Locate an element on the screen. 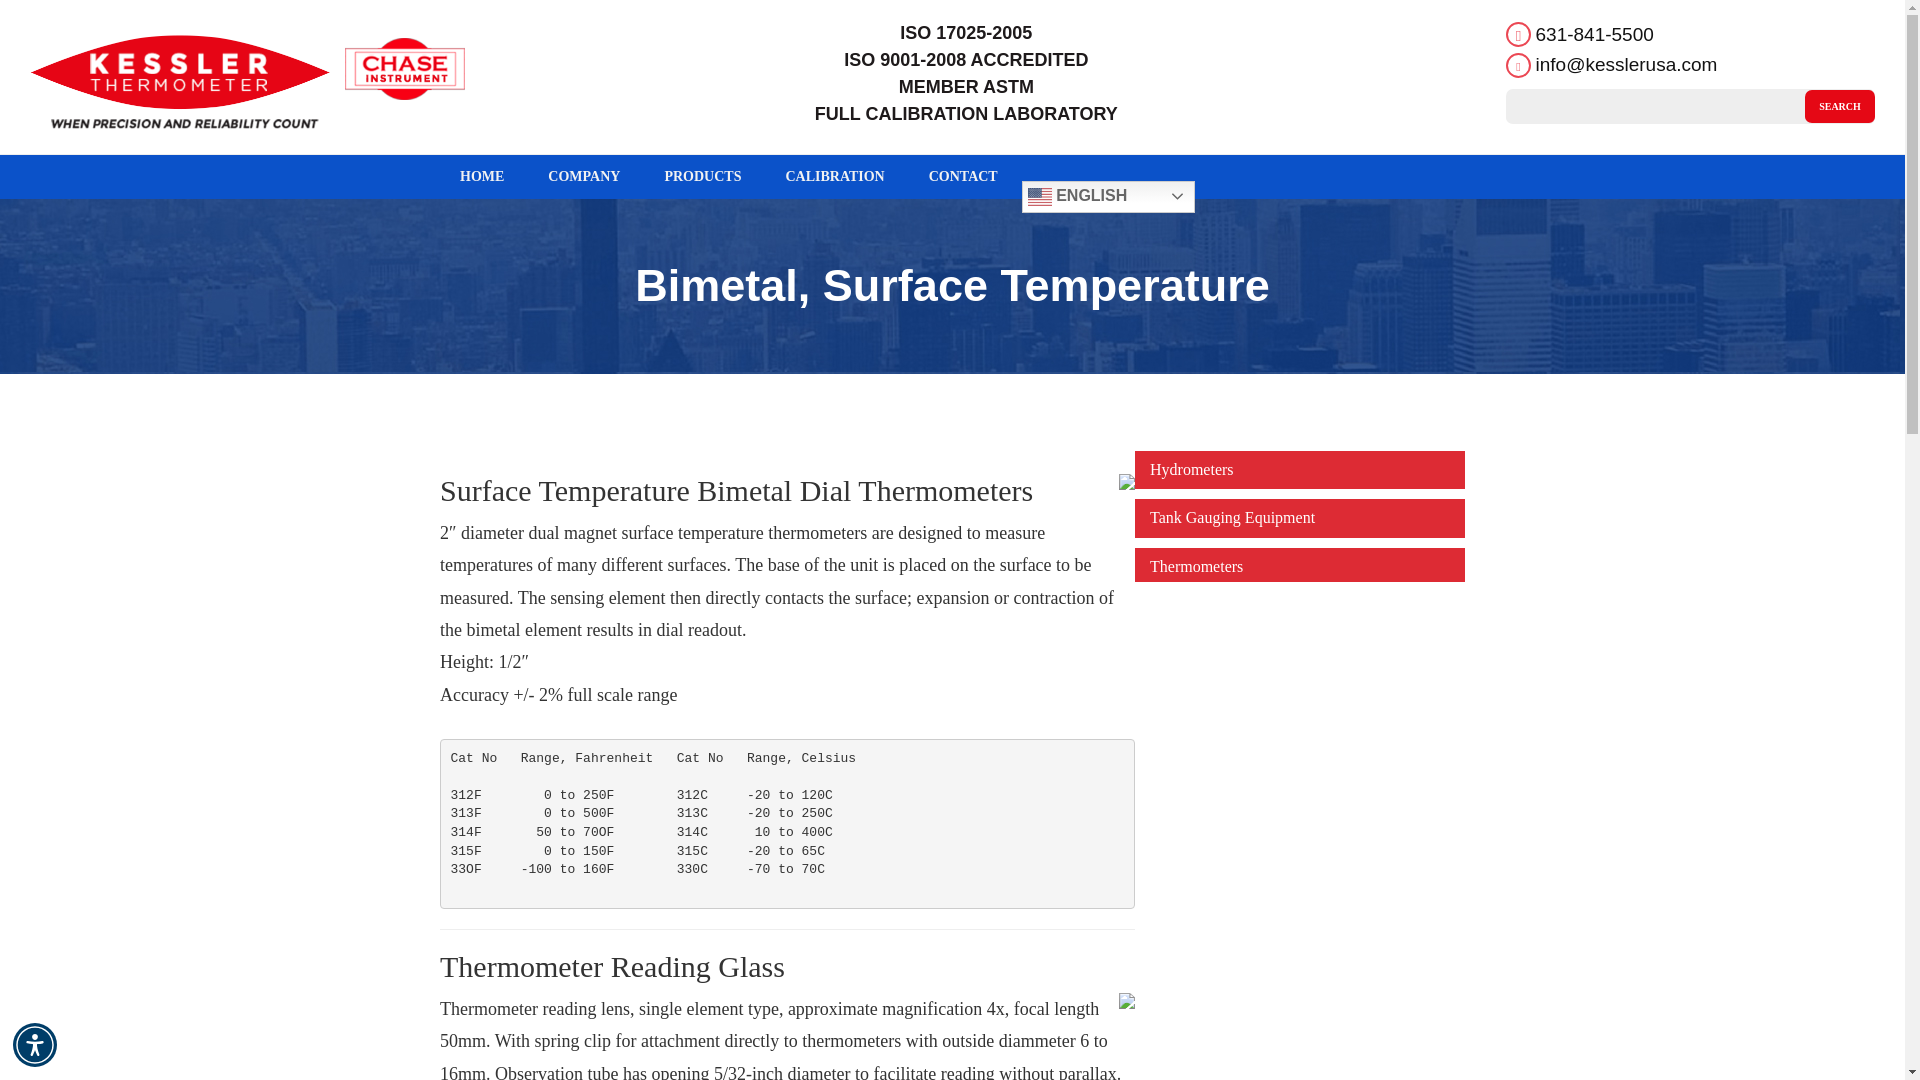  COMPANY is located at coordinates (584, 176).